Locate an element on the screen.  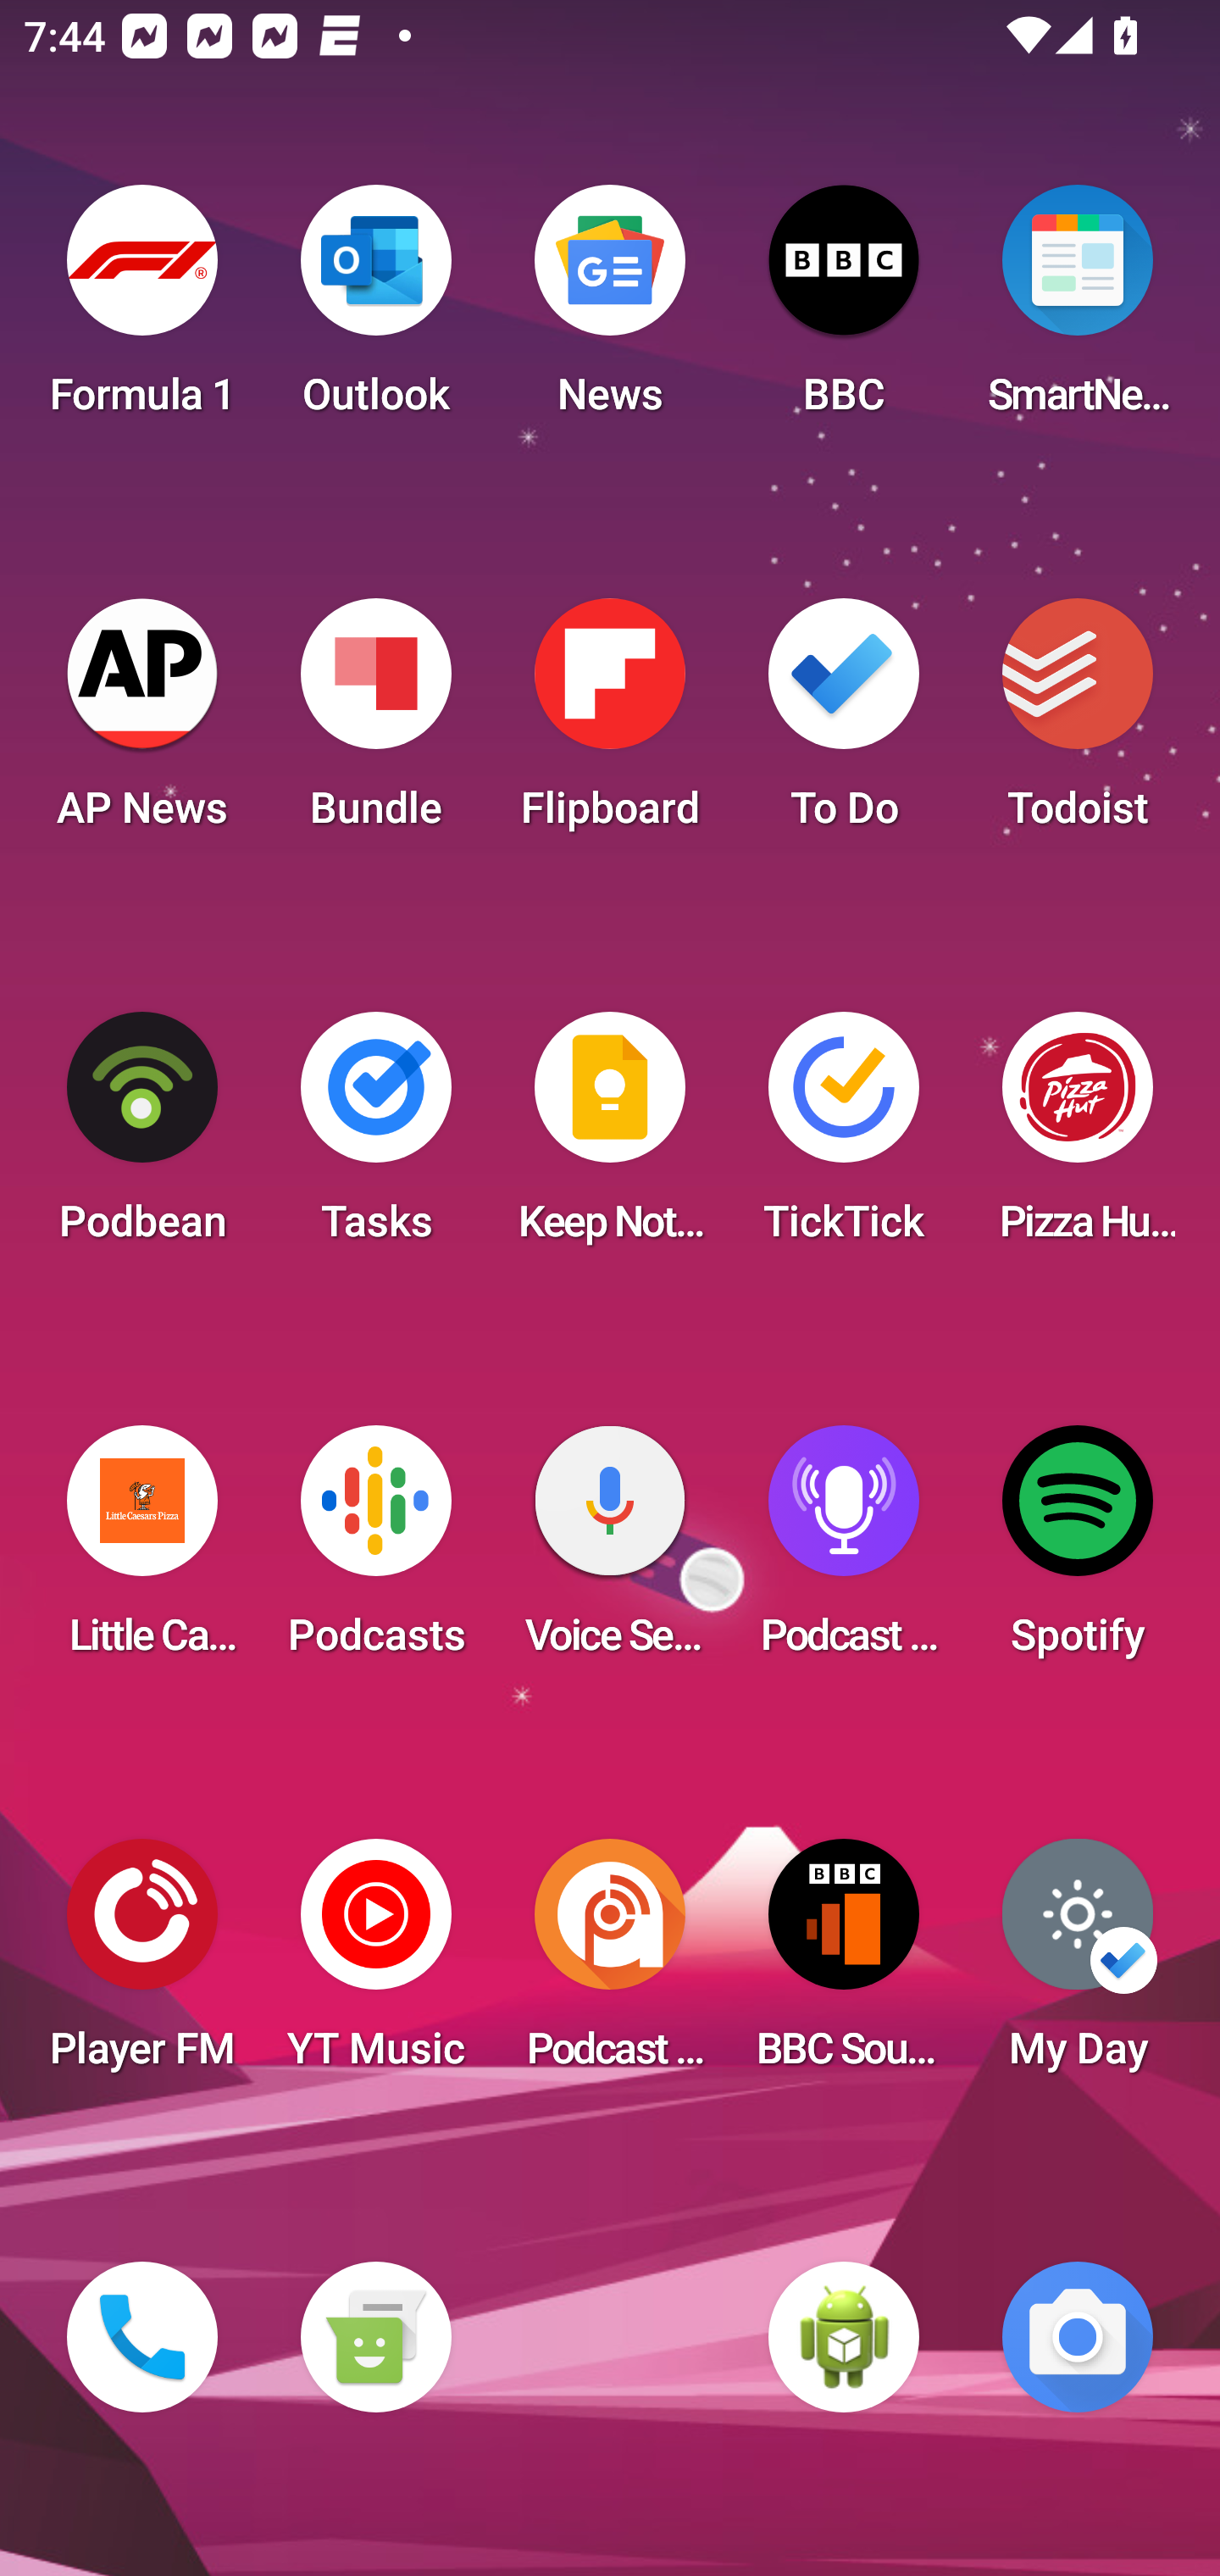
Bundle is located at coordinates (375, 724).